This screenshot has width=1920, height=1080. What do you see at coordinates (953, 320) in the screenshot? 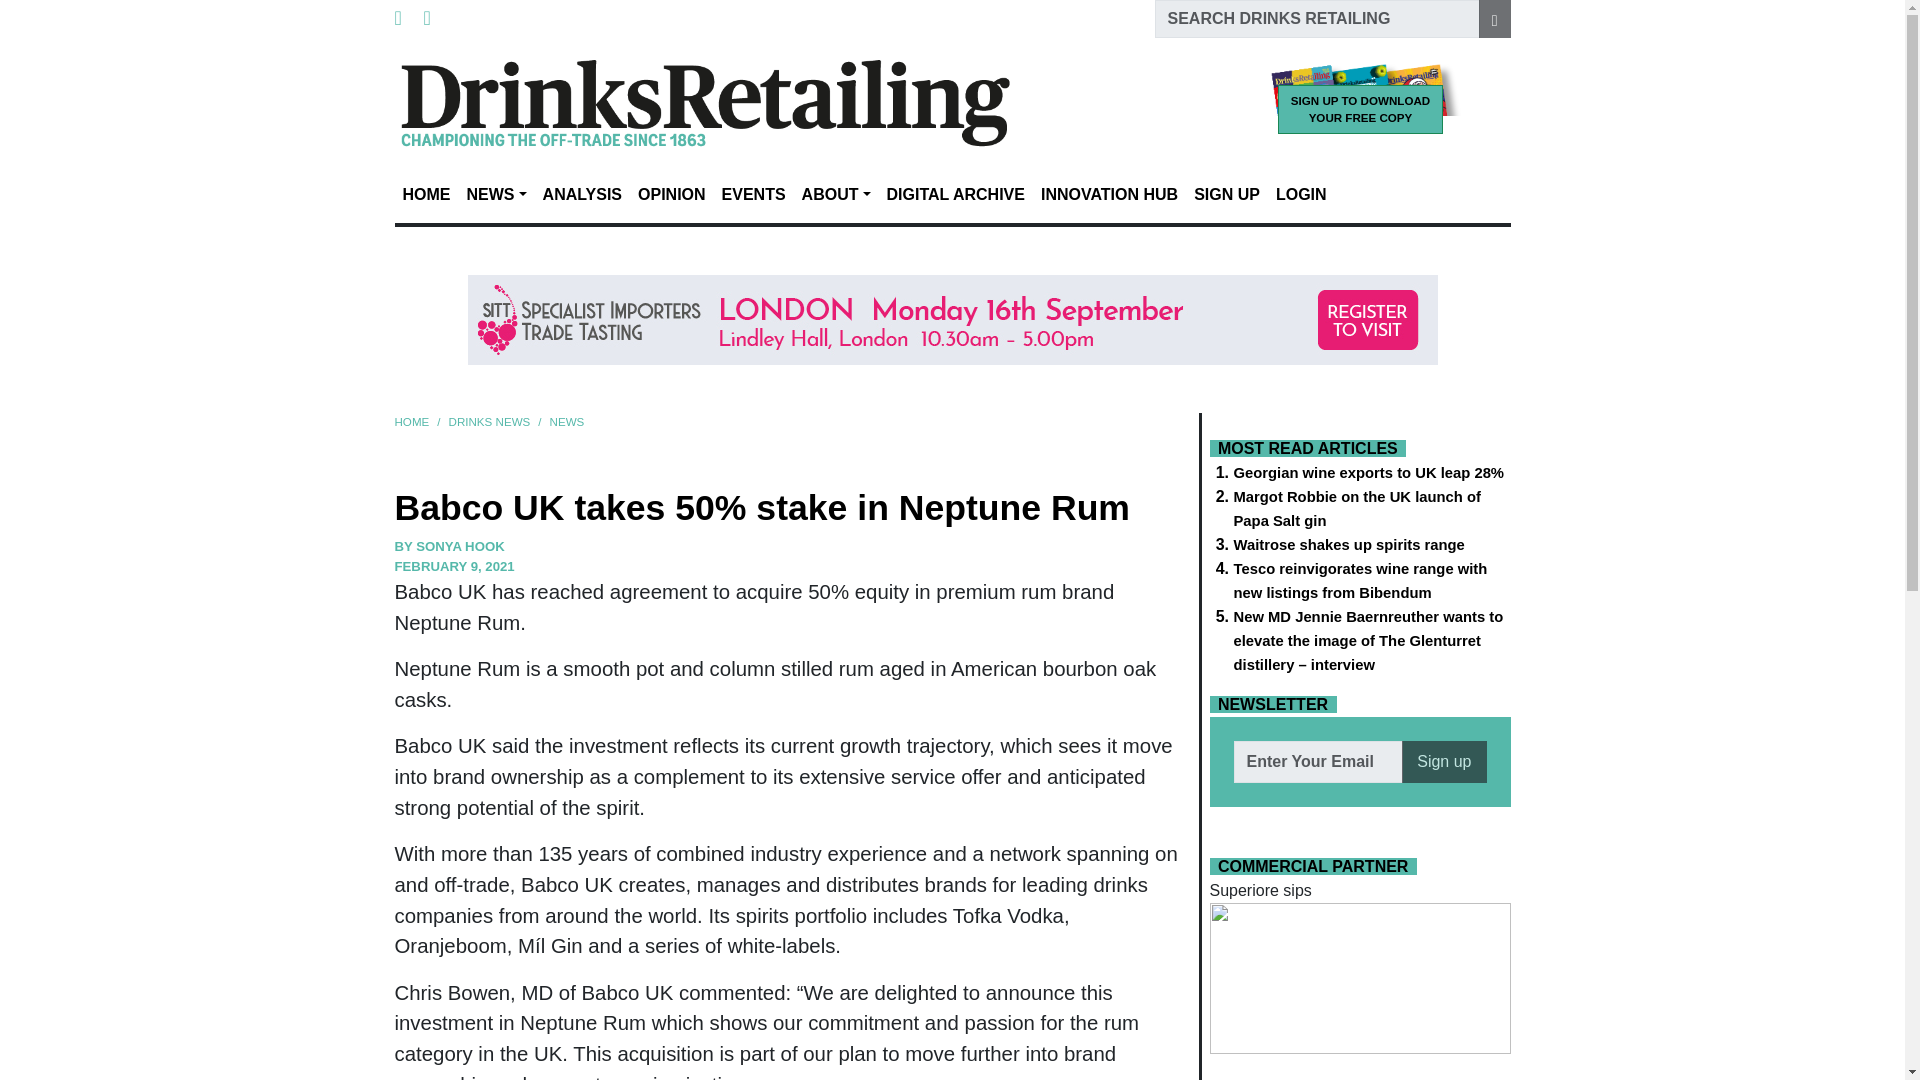
I see `SITT Autumn 2024` at bounding box center [953, 320].